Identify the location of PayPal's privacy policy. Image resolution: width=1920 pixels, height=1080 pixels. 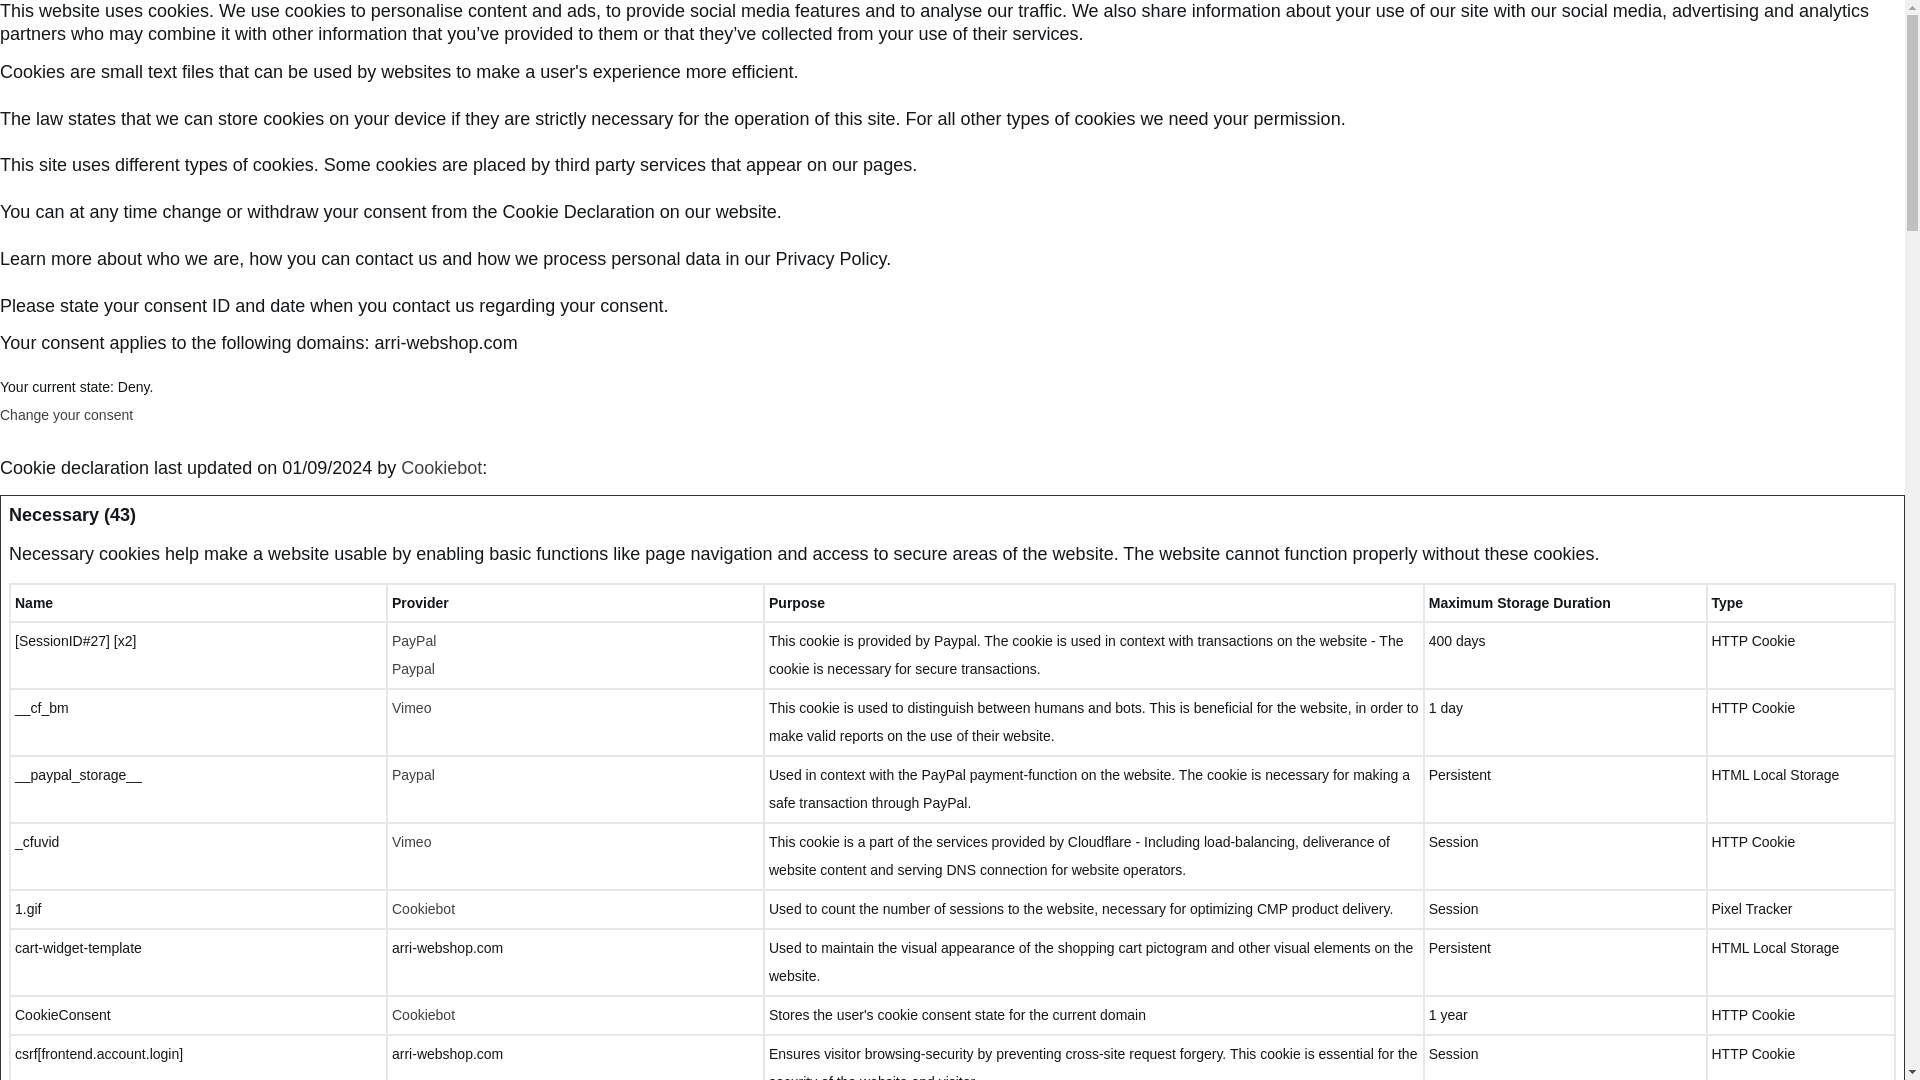
(413, 640).